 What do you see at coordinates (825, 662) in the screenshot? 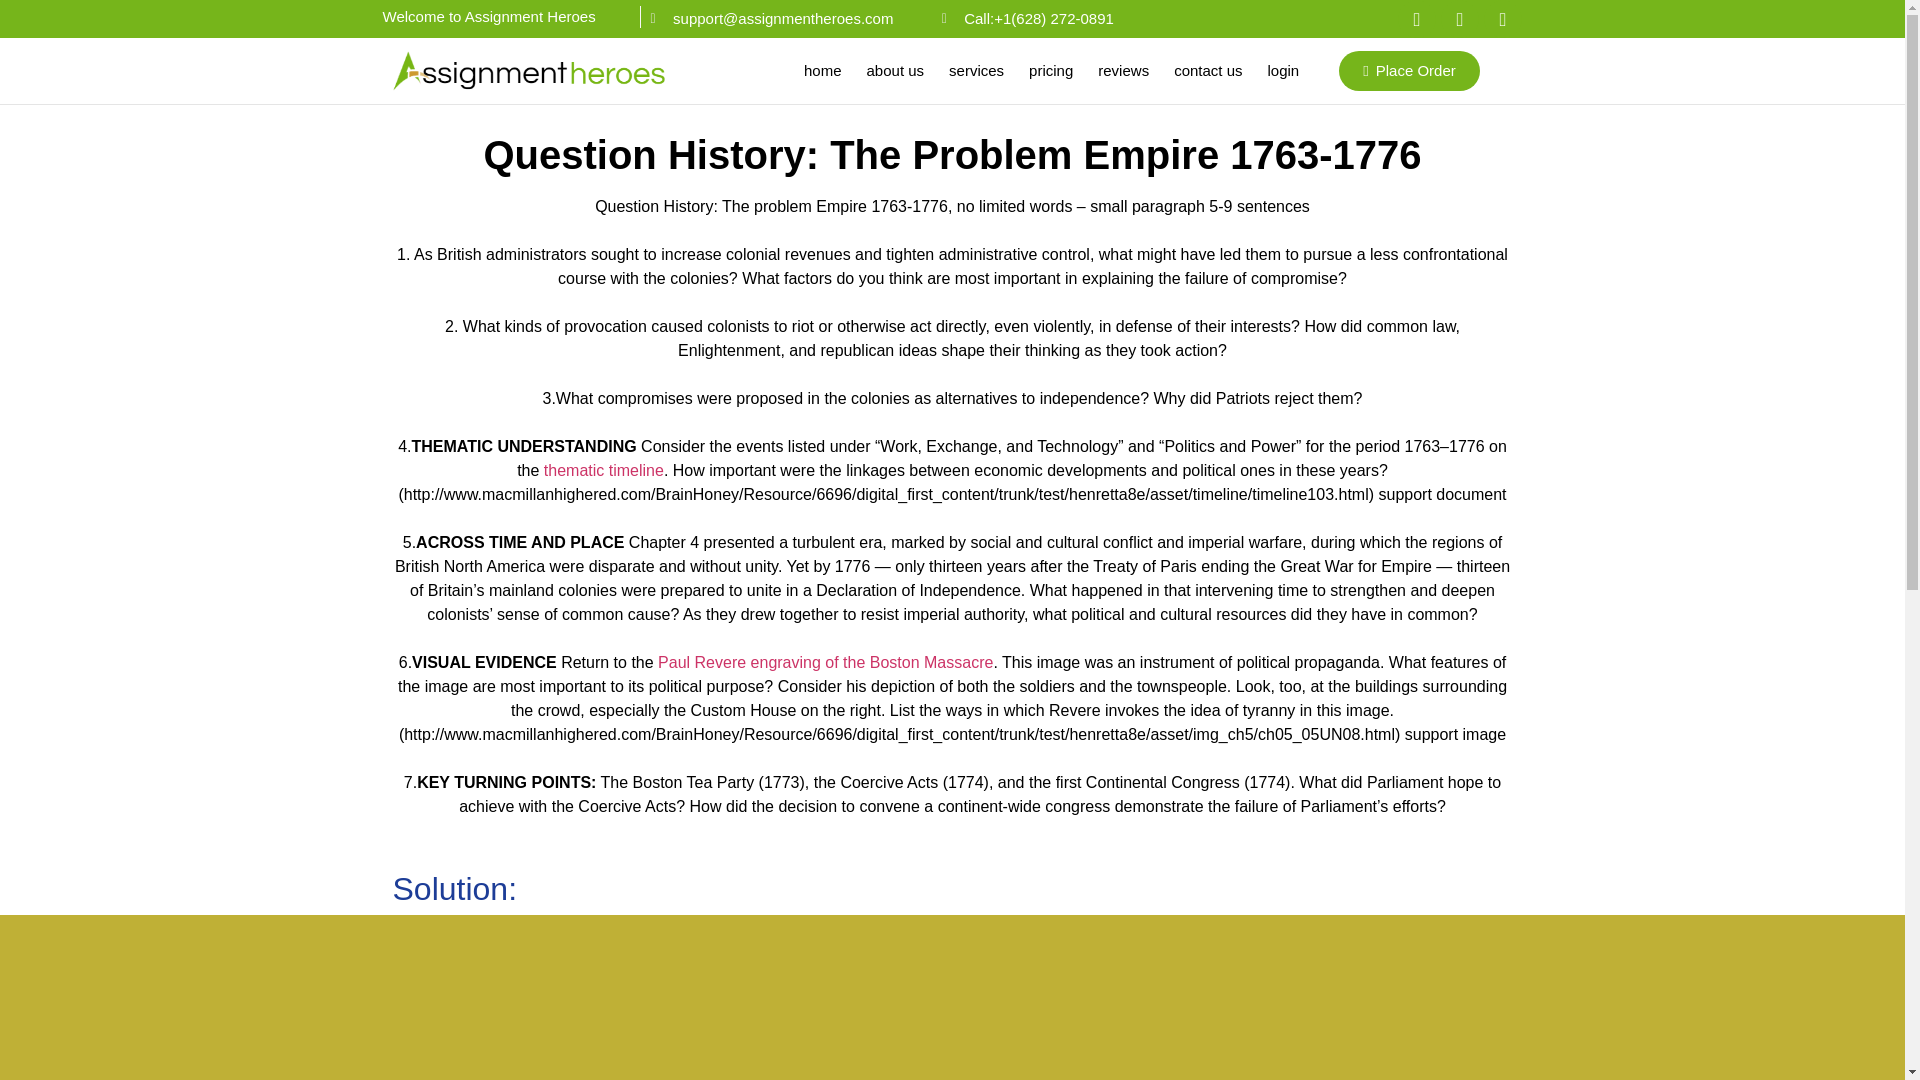
I see `Paul Revere engraving of the Boston Massacre` at bounding box center [825, 662].